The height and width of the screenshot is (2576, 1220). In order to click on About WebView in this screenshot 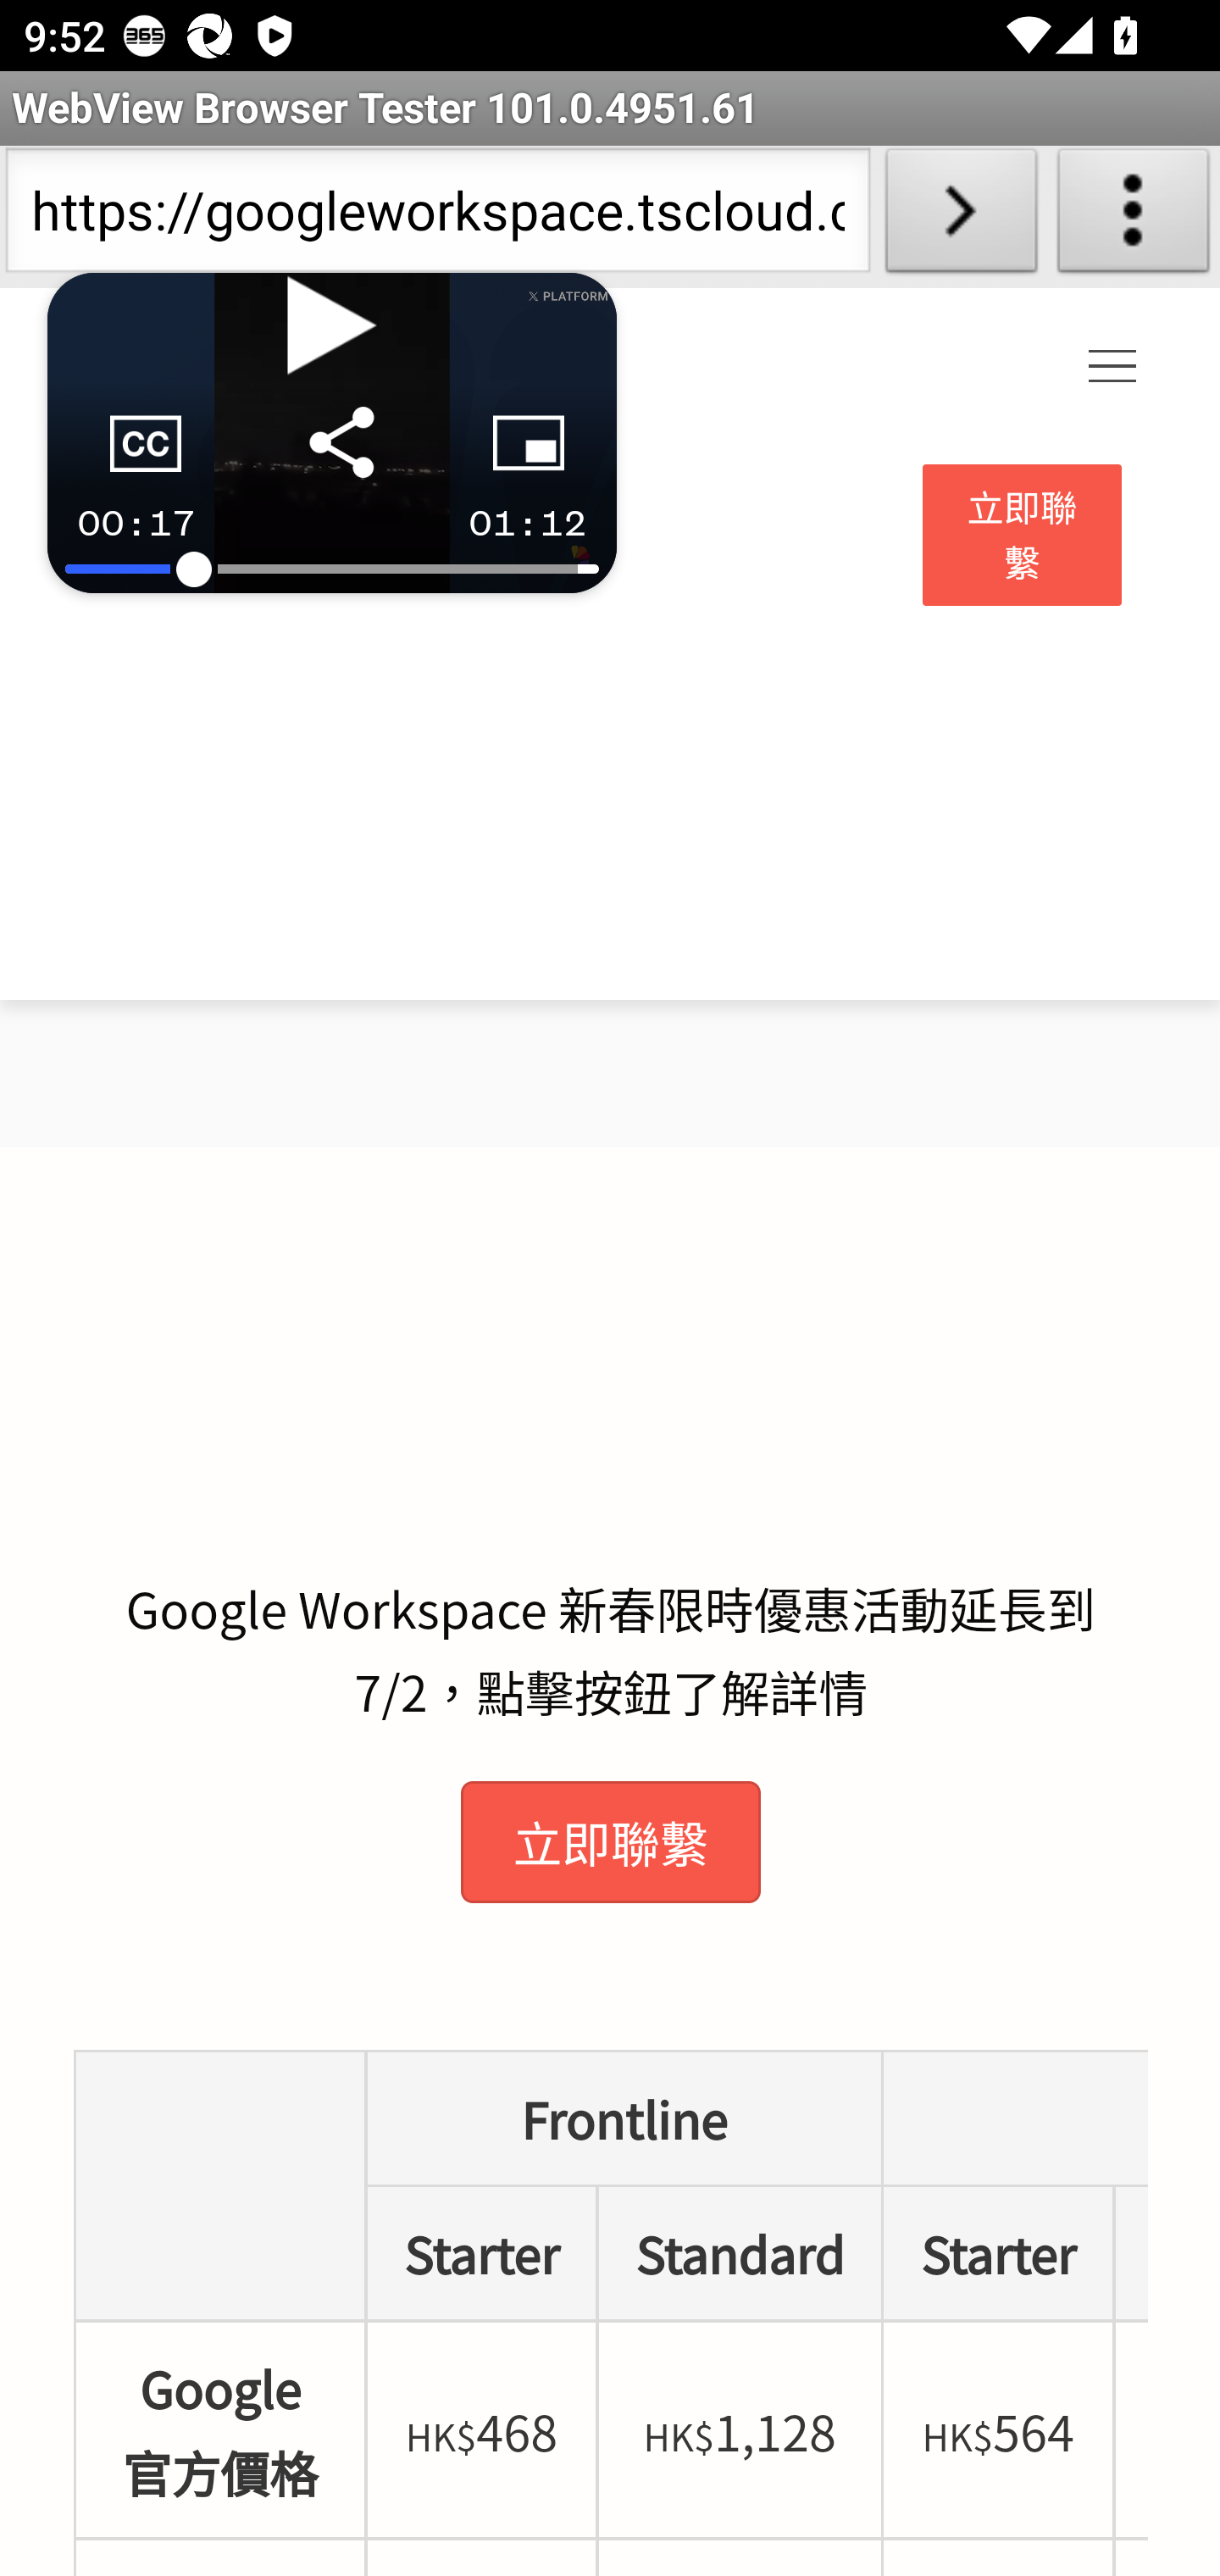, I will do `click(1134, 217)`.